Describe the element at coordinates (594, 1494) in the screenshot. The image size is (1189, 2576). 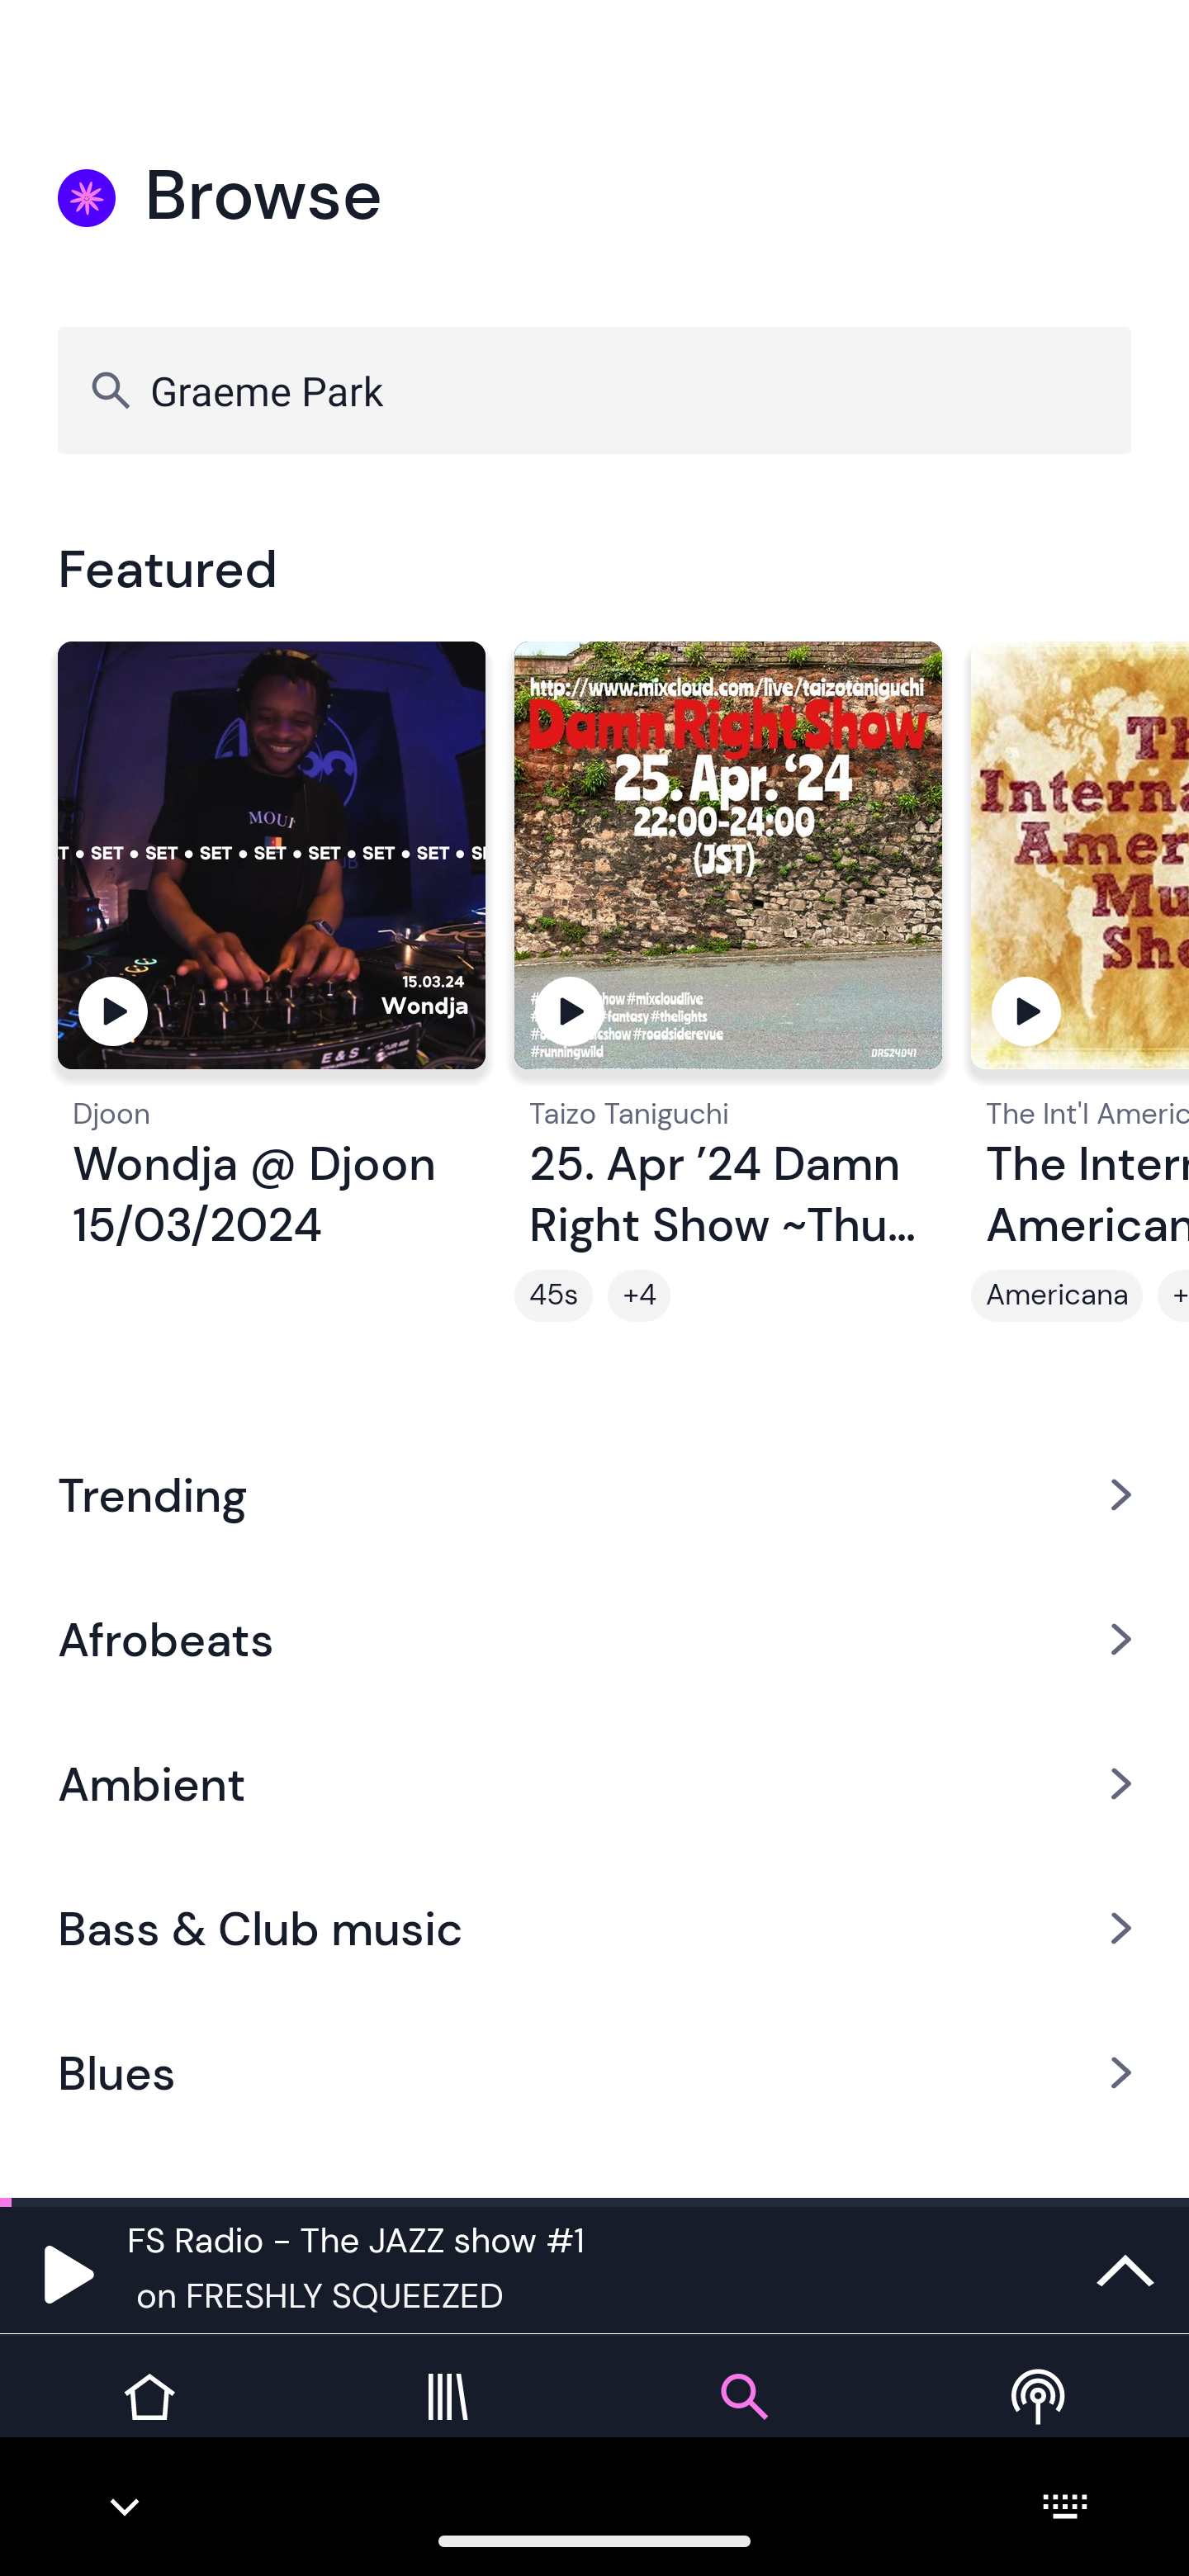
I see `Trending` at that location.